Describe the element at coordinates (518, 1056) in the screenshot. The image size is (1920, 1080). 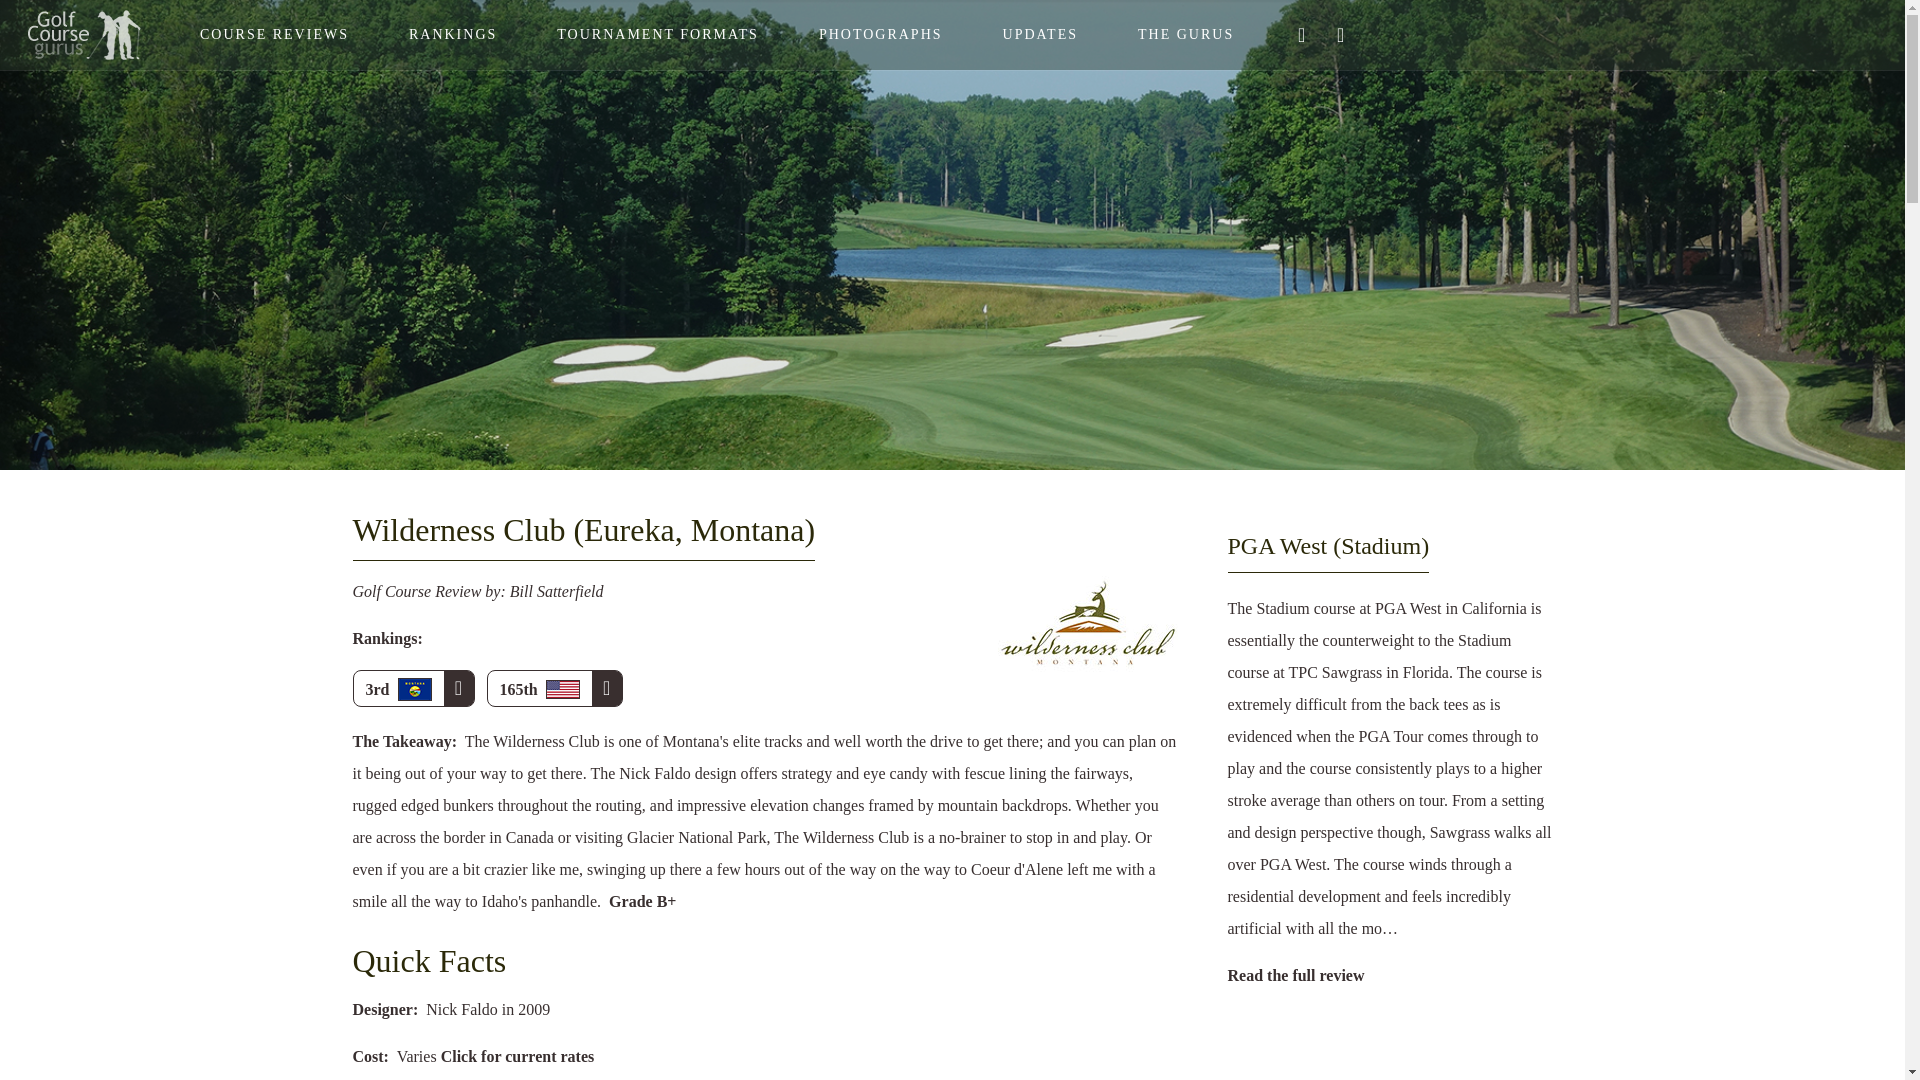
I see `Click for current rates` at that location.